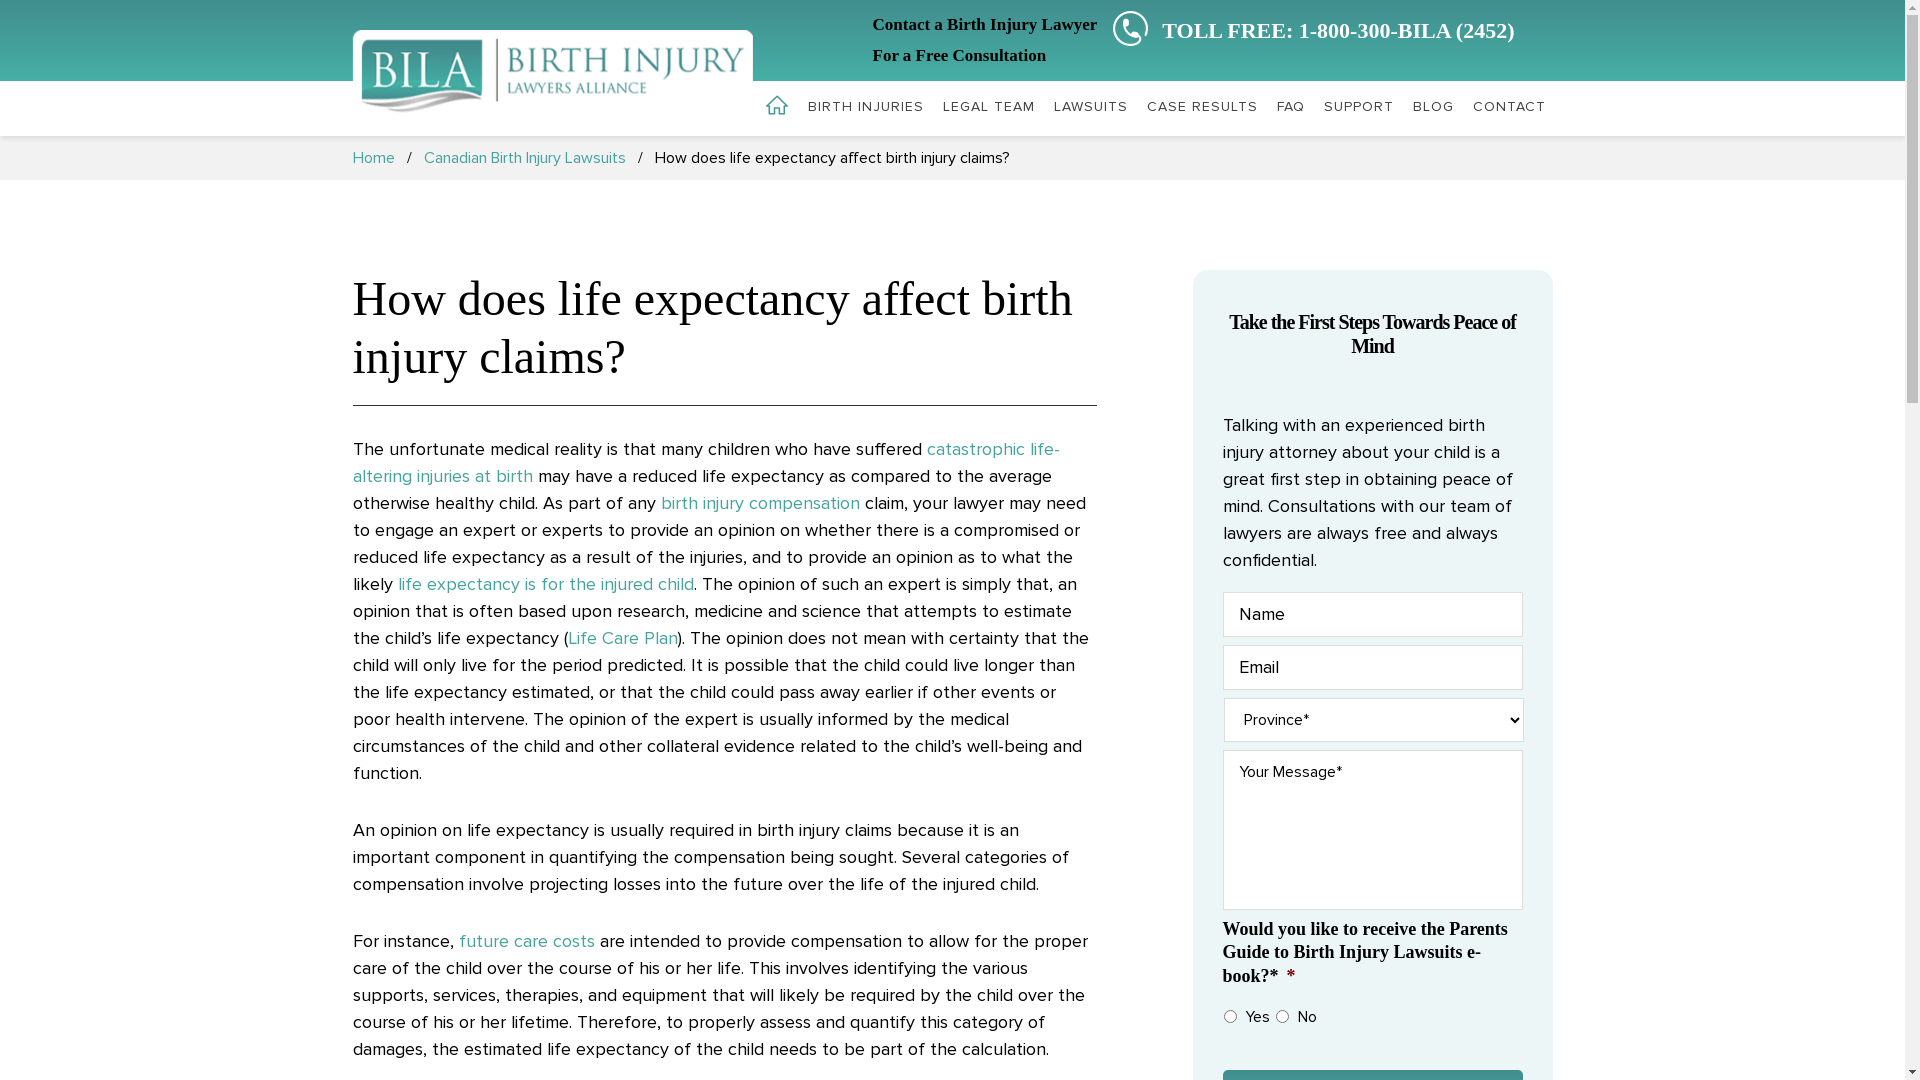 The image size is (1920, 1080). What do you see at coordinates (373, 158) in the screenshot?
I see `Home` at bounding box center [373, 158].